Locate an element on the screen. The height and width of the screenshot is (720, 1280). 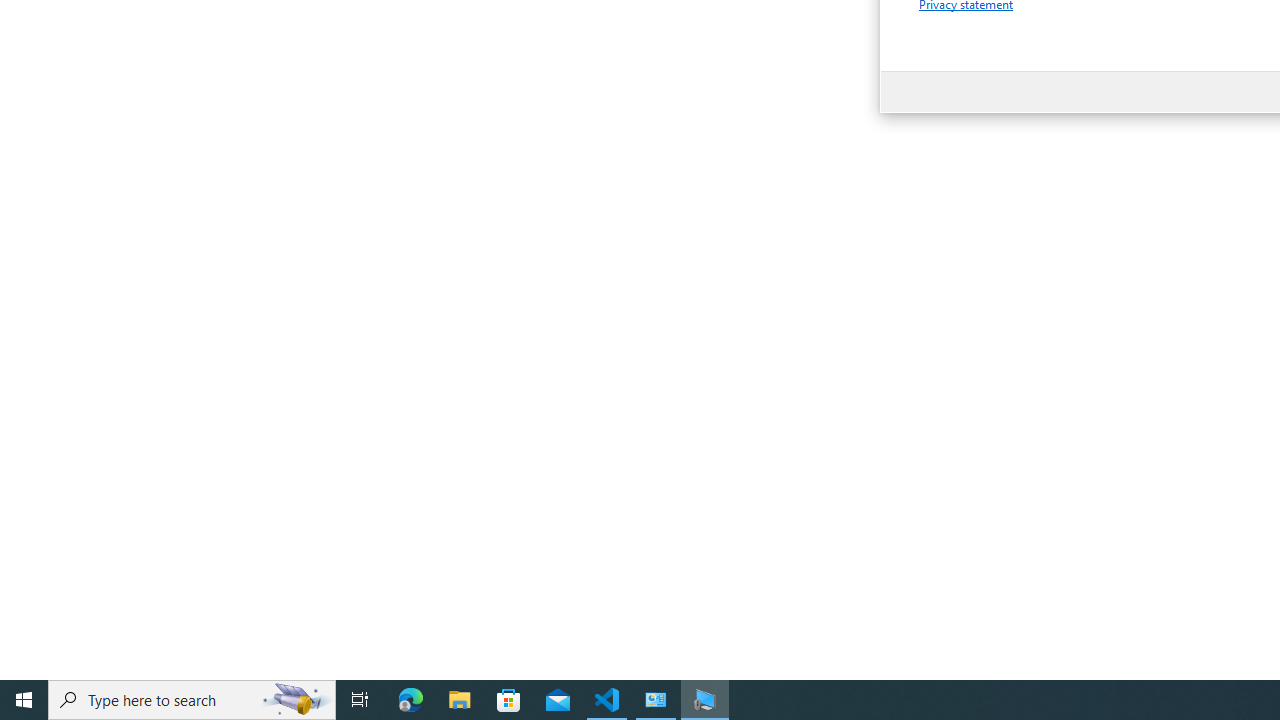
File Explorer is located at coordinates (460, 700).